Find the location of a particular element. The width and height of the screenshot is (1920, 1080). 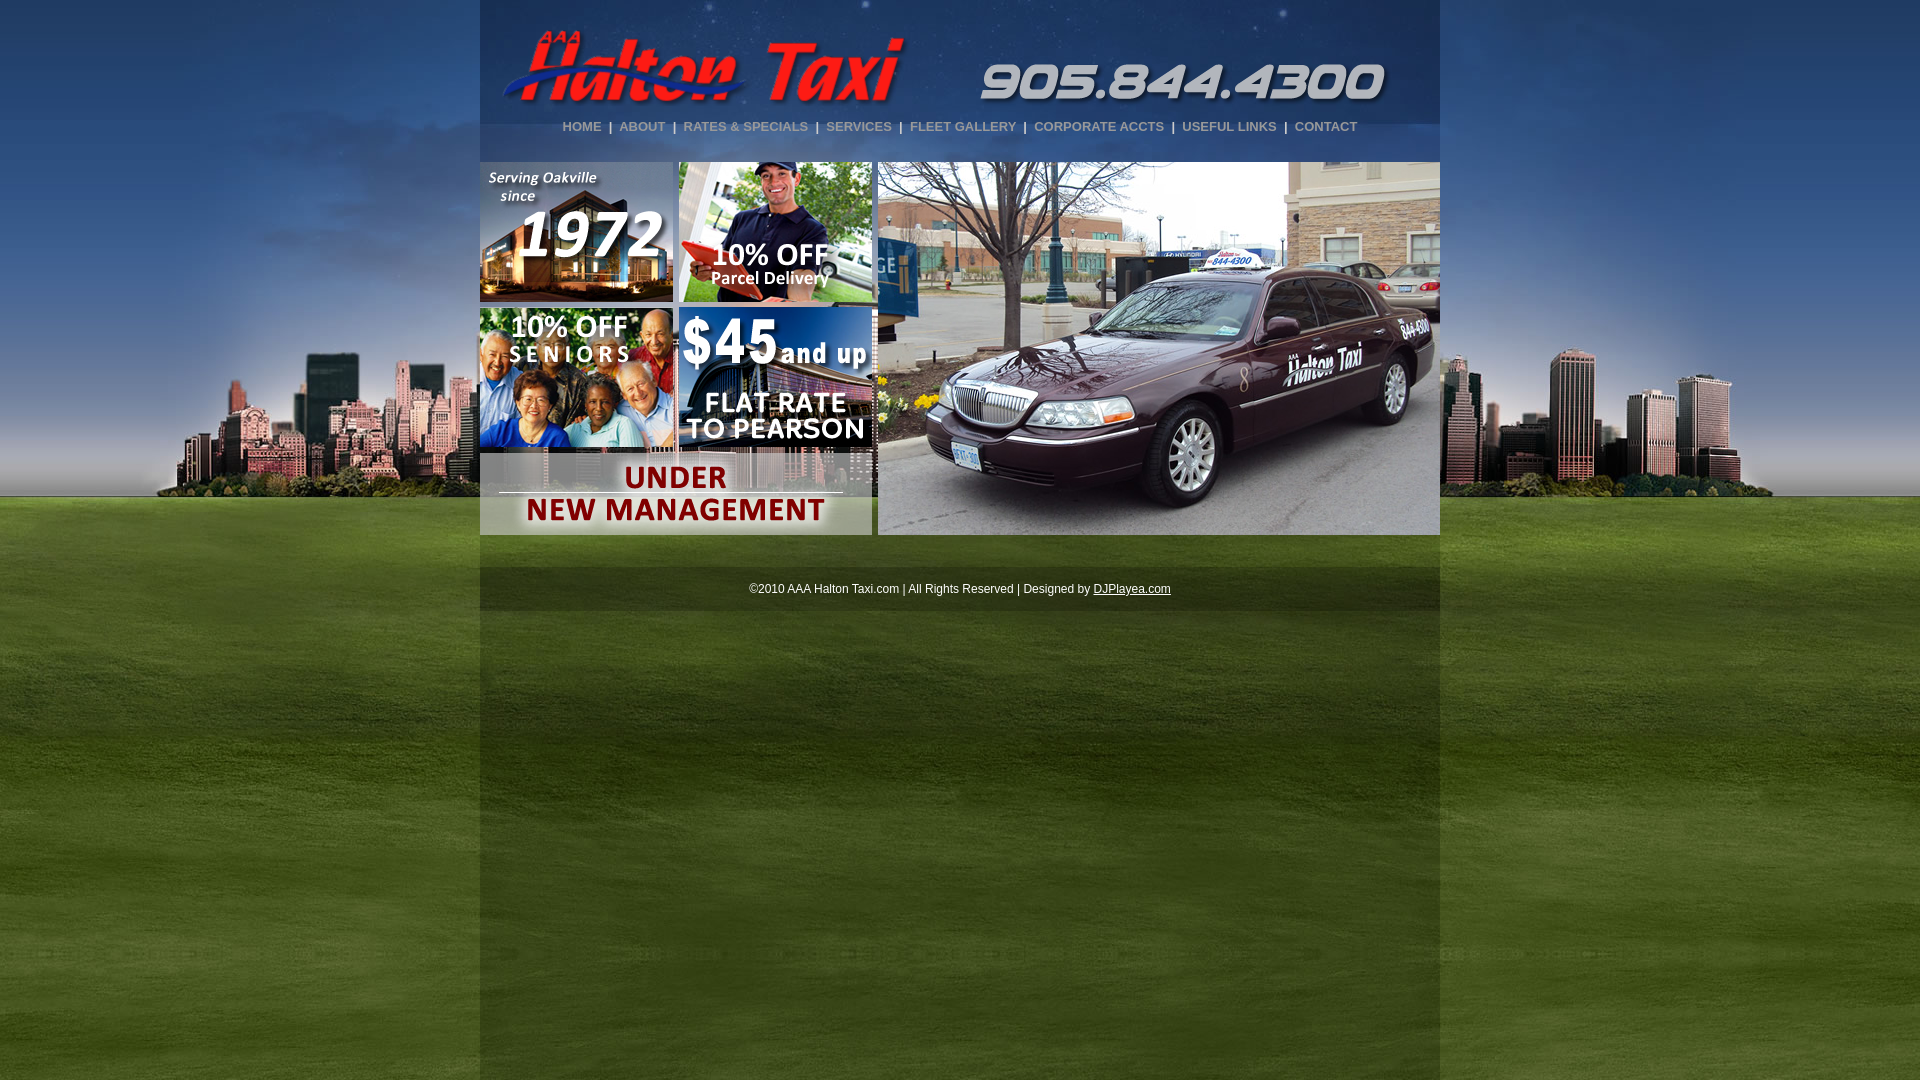

USEFUL LINKS is located at coordinates (1229, 126).